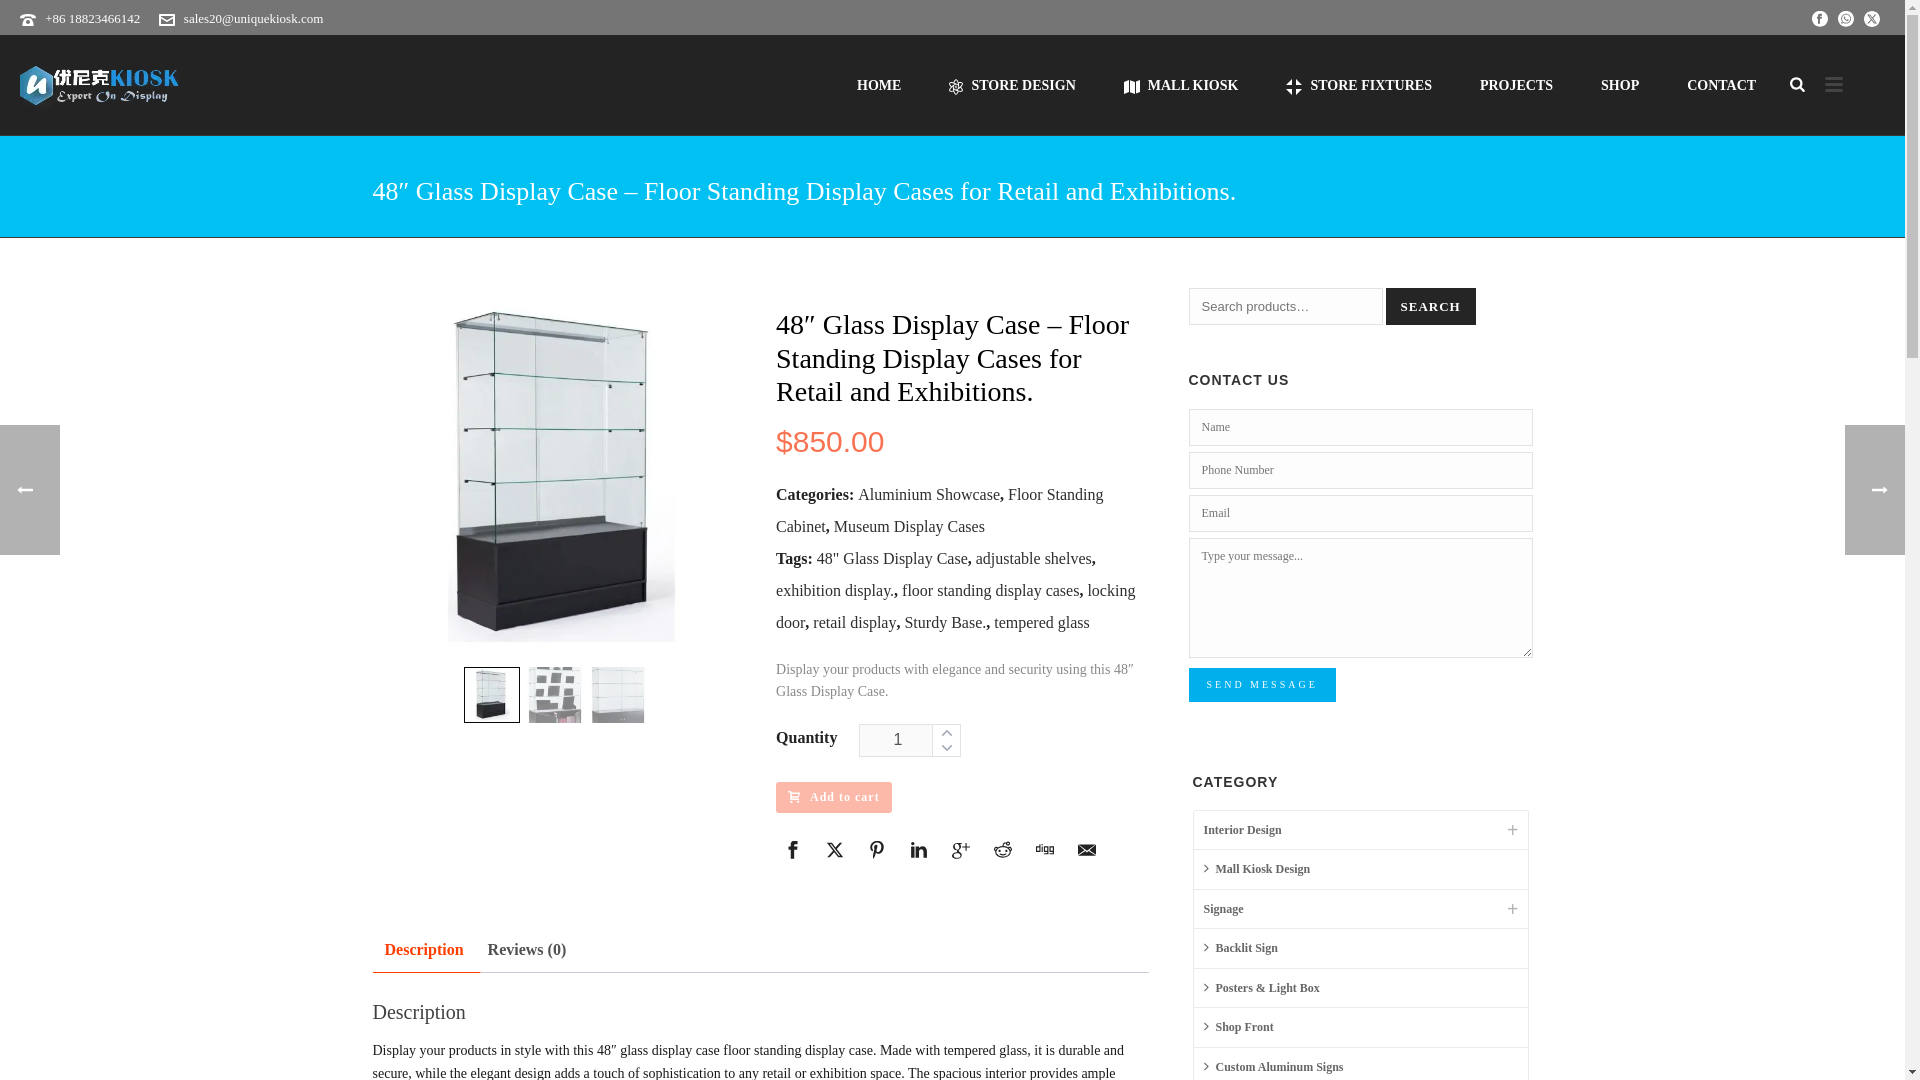  Describe the element at coordinates (879, 85) in the screenshot. I see `HOME` at that location.